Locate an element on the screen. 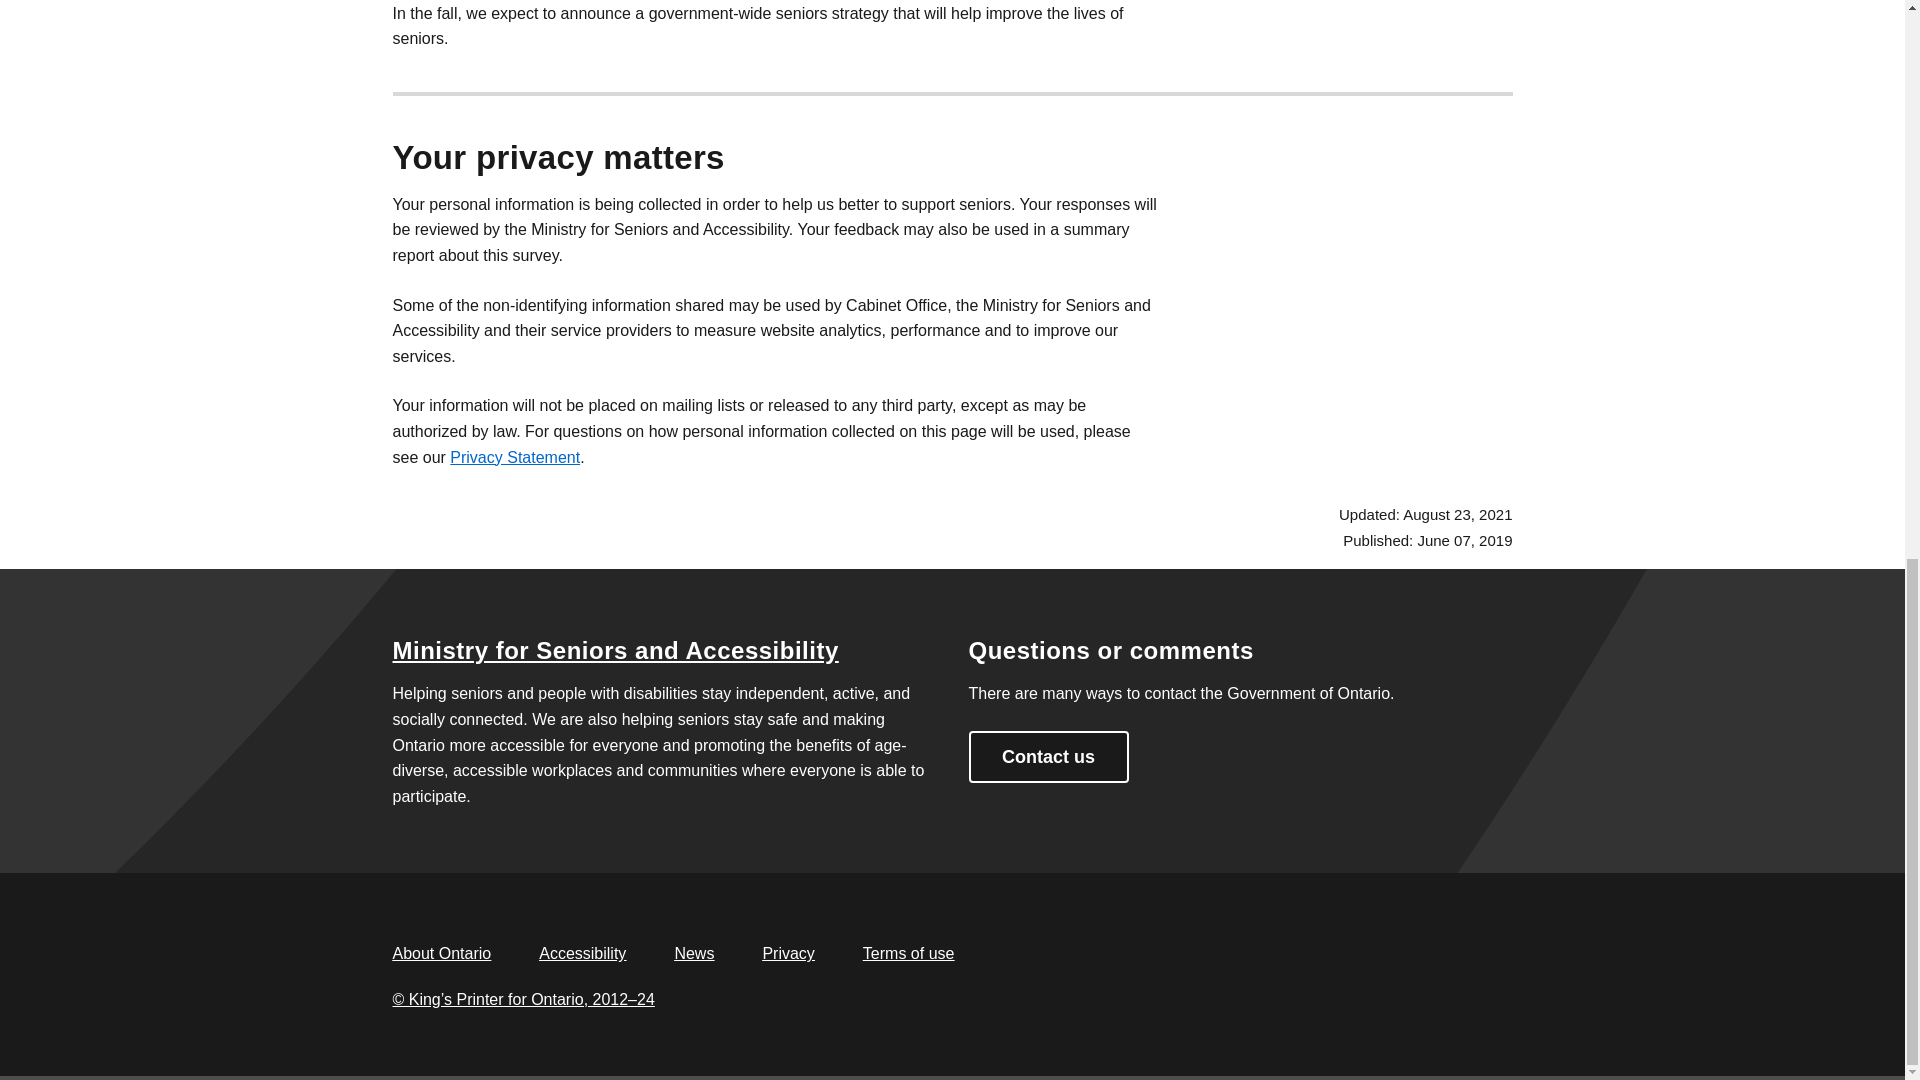 Image resolution: width=1920 pixels, height=1080 pixels. Accessibility is located at coordinates (582, 954).